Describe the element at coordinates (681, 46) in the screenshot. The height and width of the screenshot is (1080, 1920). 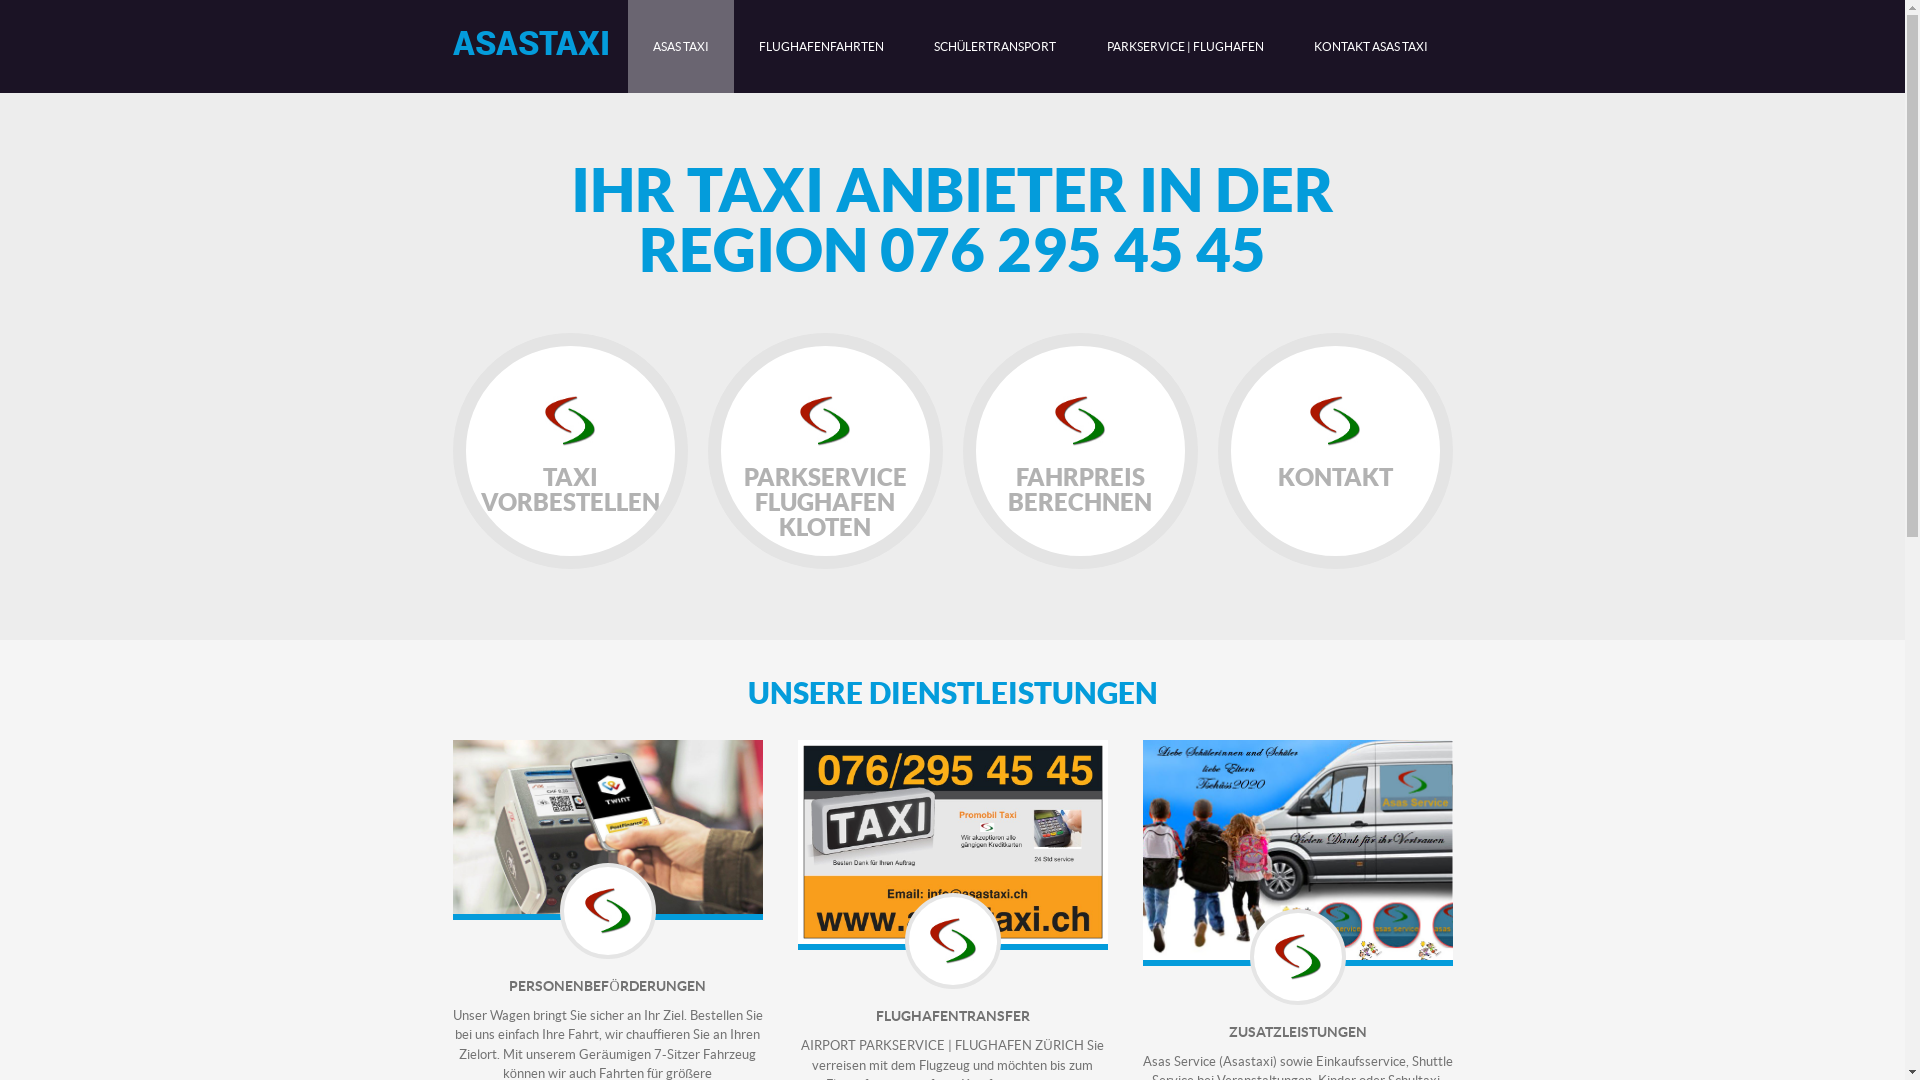
I see `ASAS TAXI` at that location.